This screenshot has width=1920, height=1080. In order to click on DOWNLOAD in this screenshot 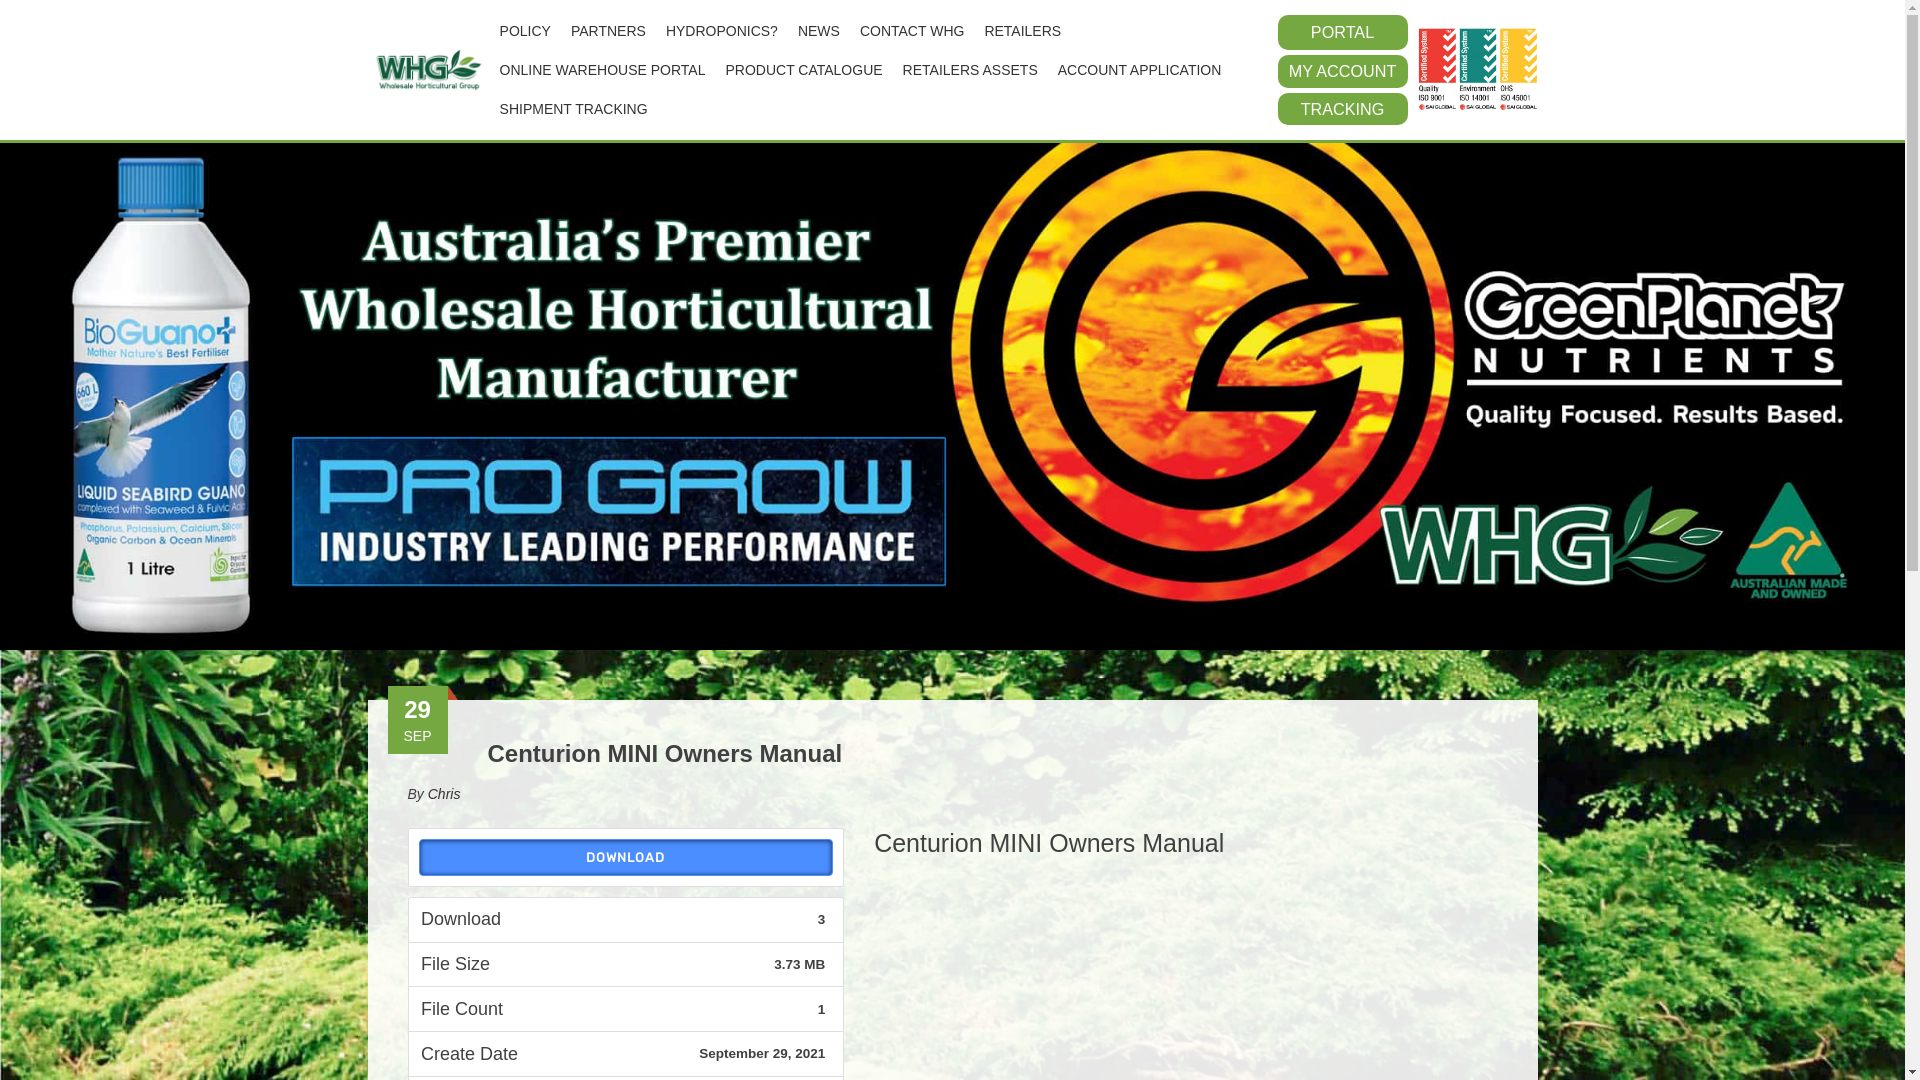, I will do `click(626, 858)`.